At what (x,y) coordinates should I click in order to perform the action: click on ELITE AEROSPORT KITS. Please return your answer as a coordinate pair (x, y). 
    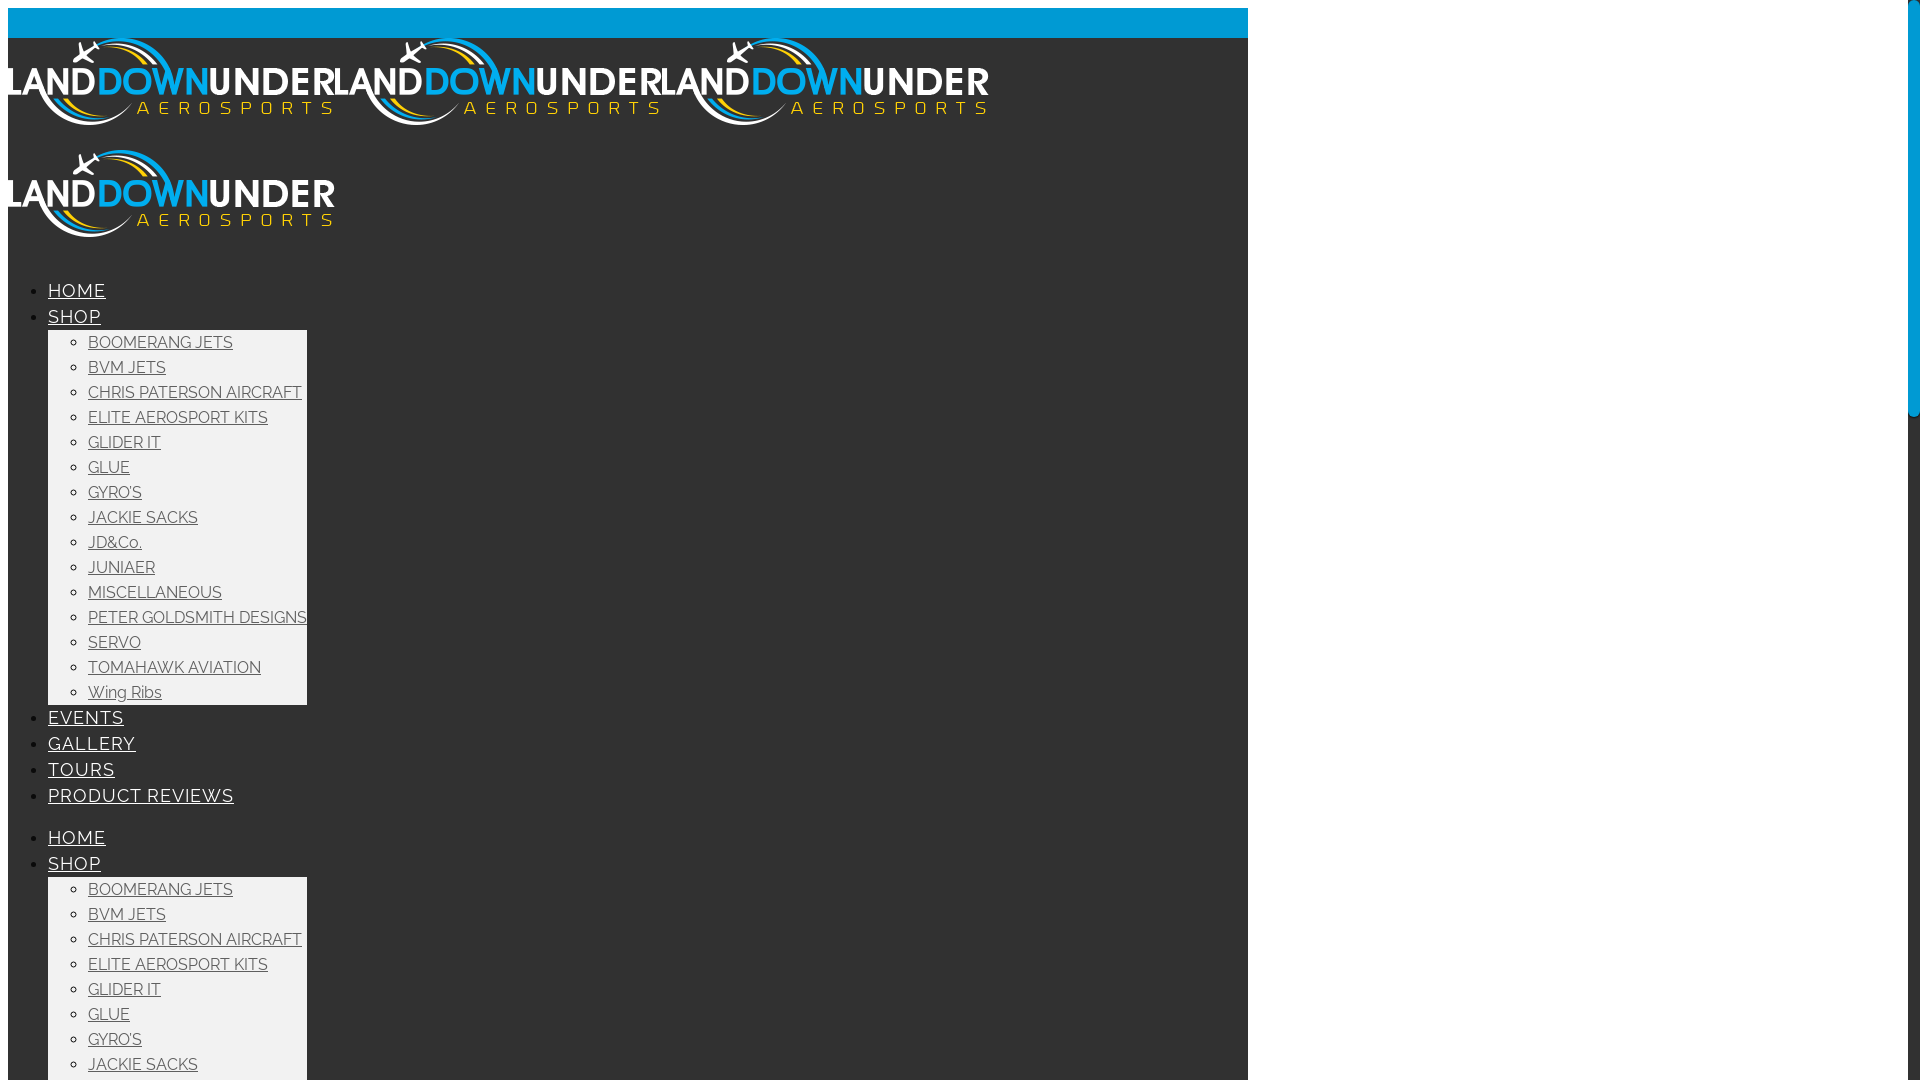
    Looking at the image, I should click on (178, 418).